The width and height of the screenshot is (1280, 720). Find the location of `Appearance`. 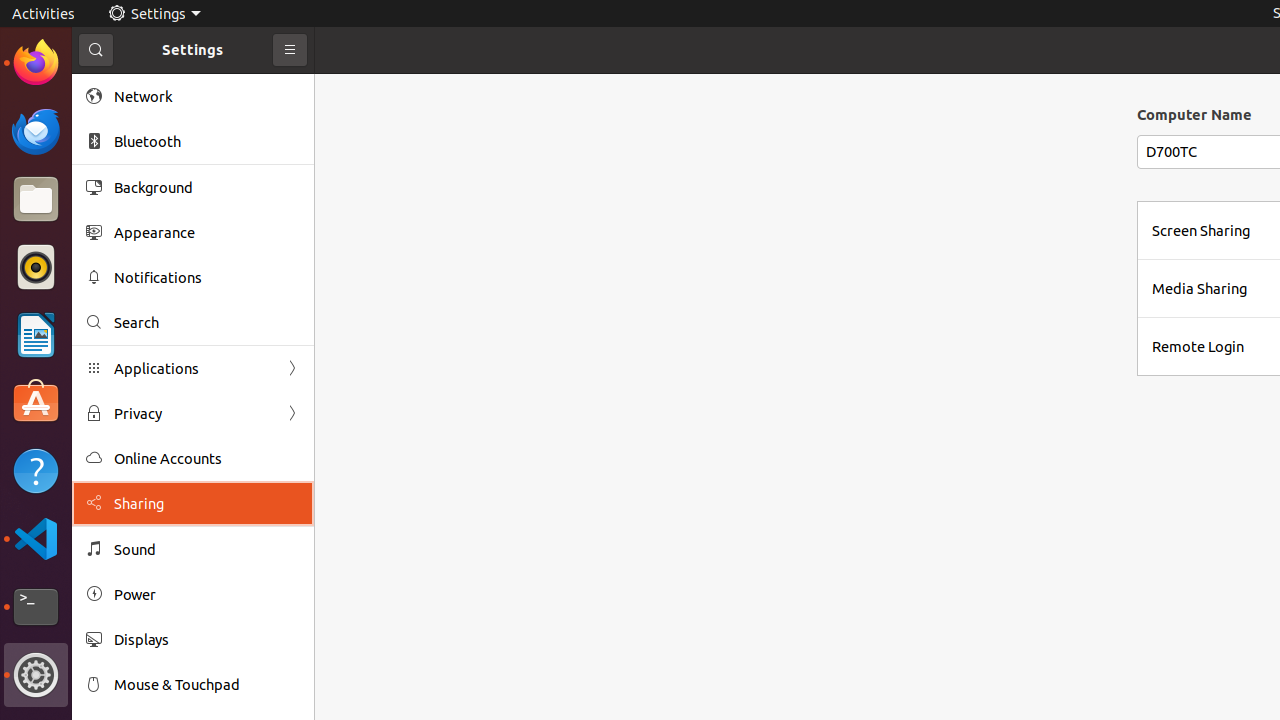

Appearance is located at coordinates (207, 232).